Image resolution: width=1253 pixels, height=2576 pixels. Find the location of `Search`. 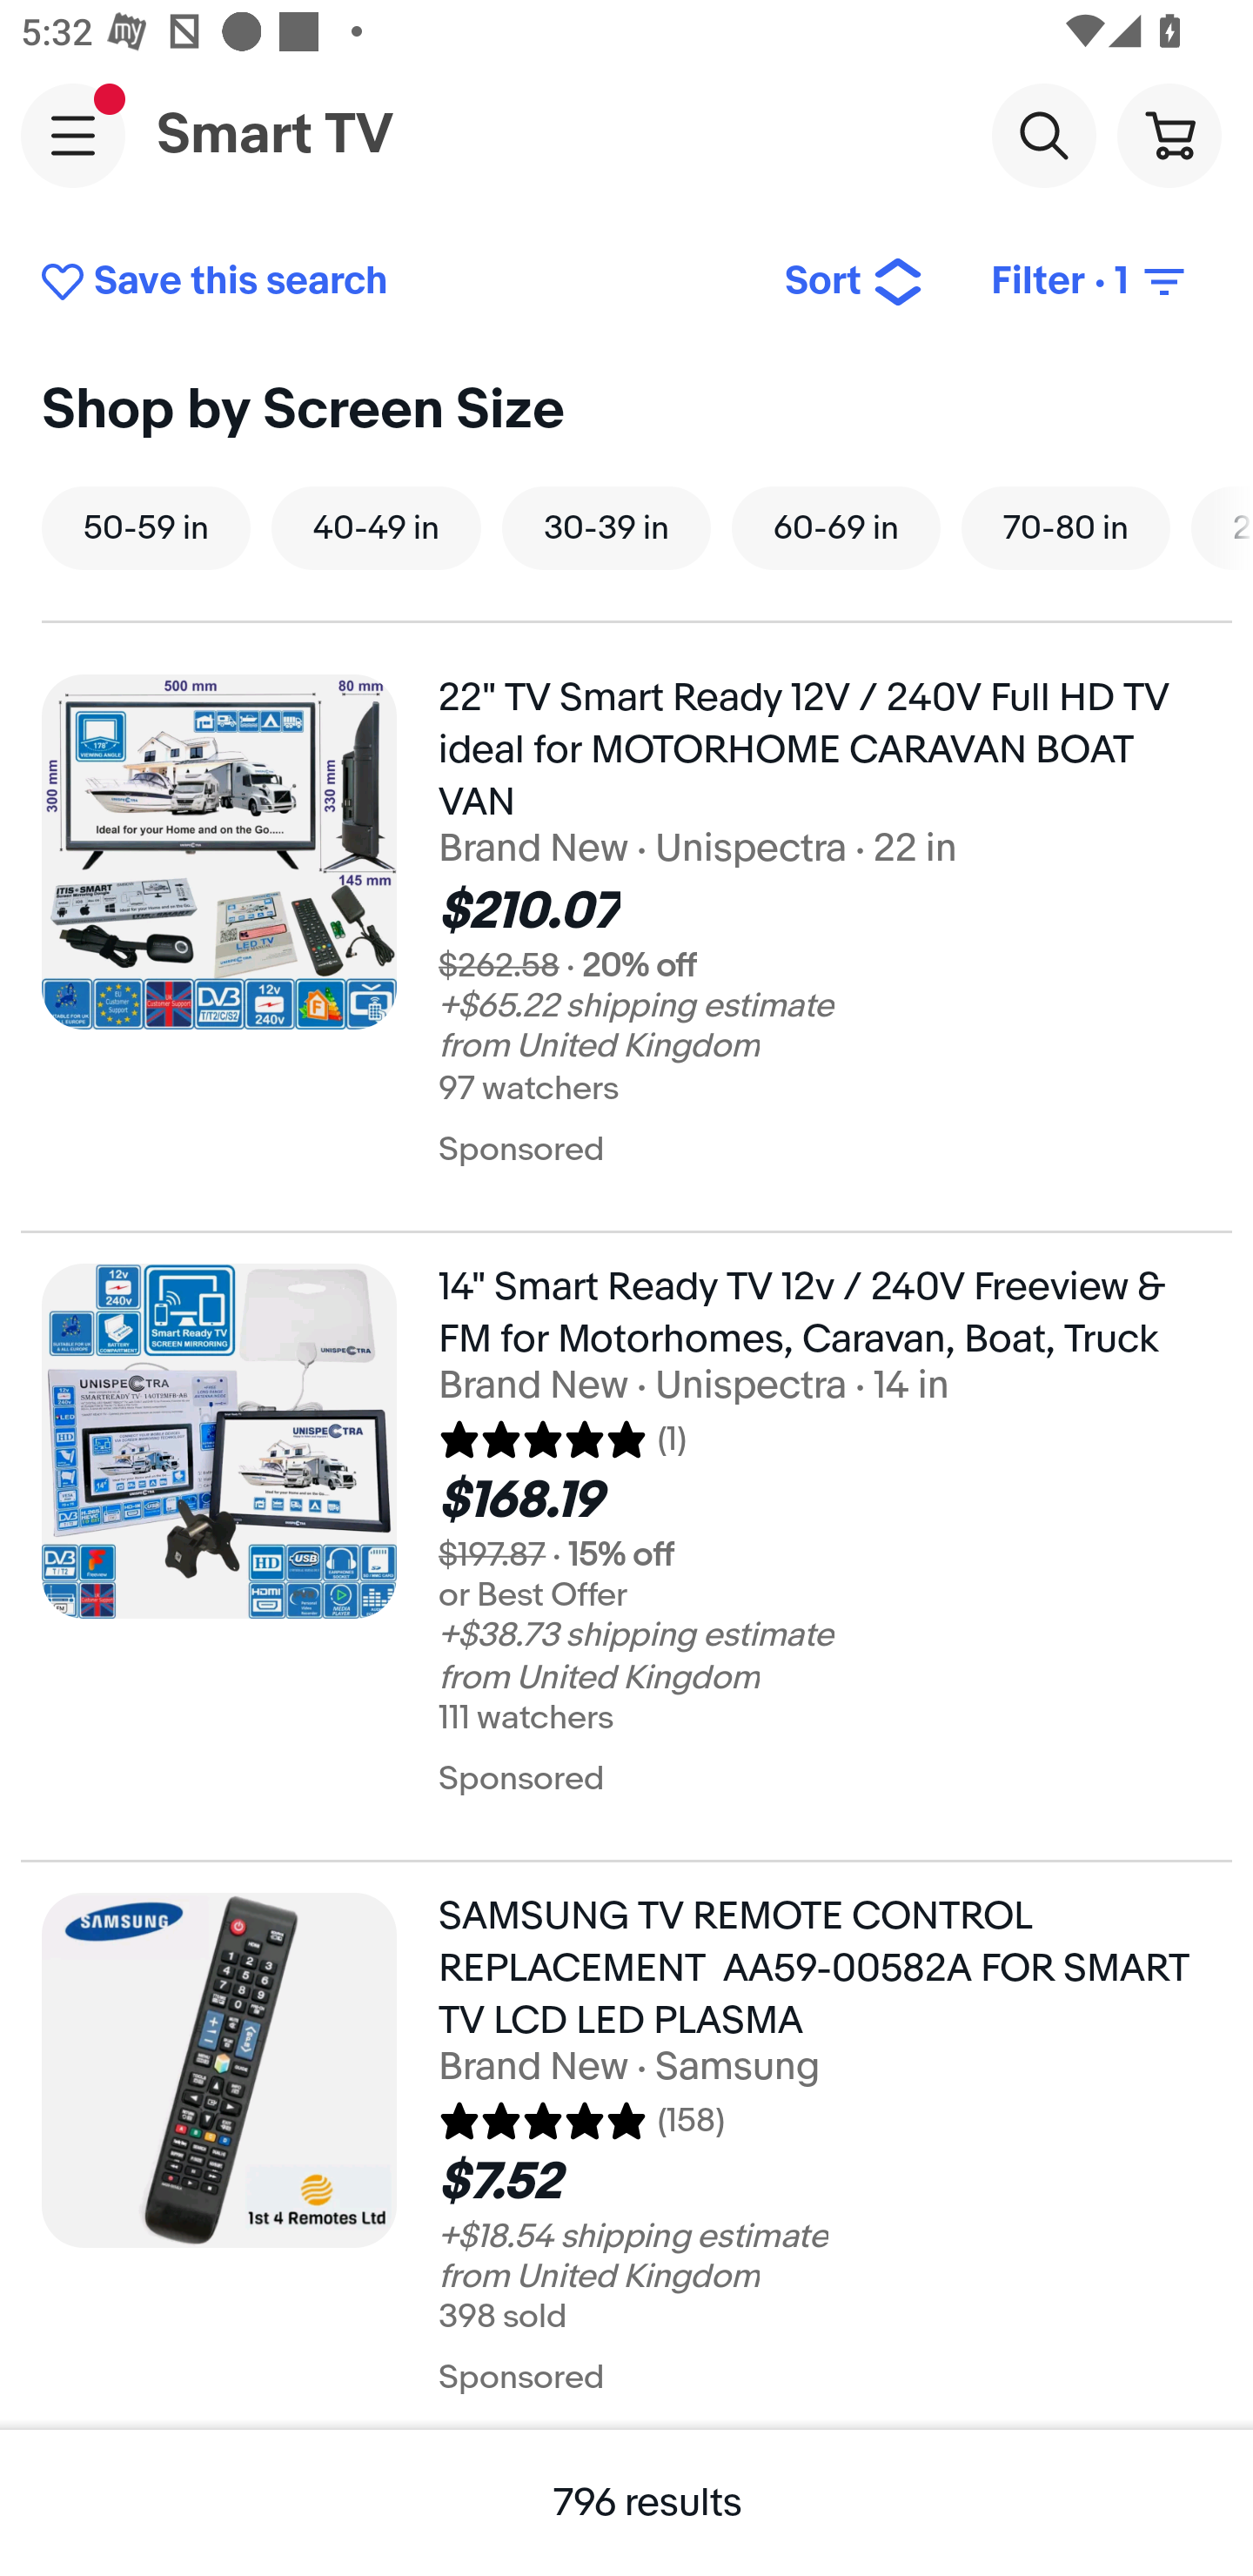

Search is located at coordinates (1043, 134).